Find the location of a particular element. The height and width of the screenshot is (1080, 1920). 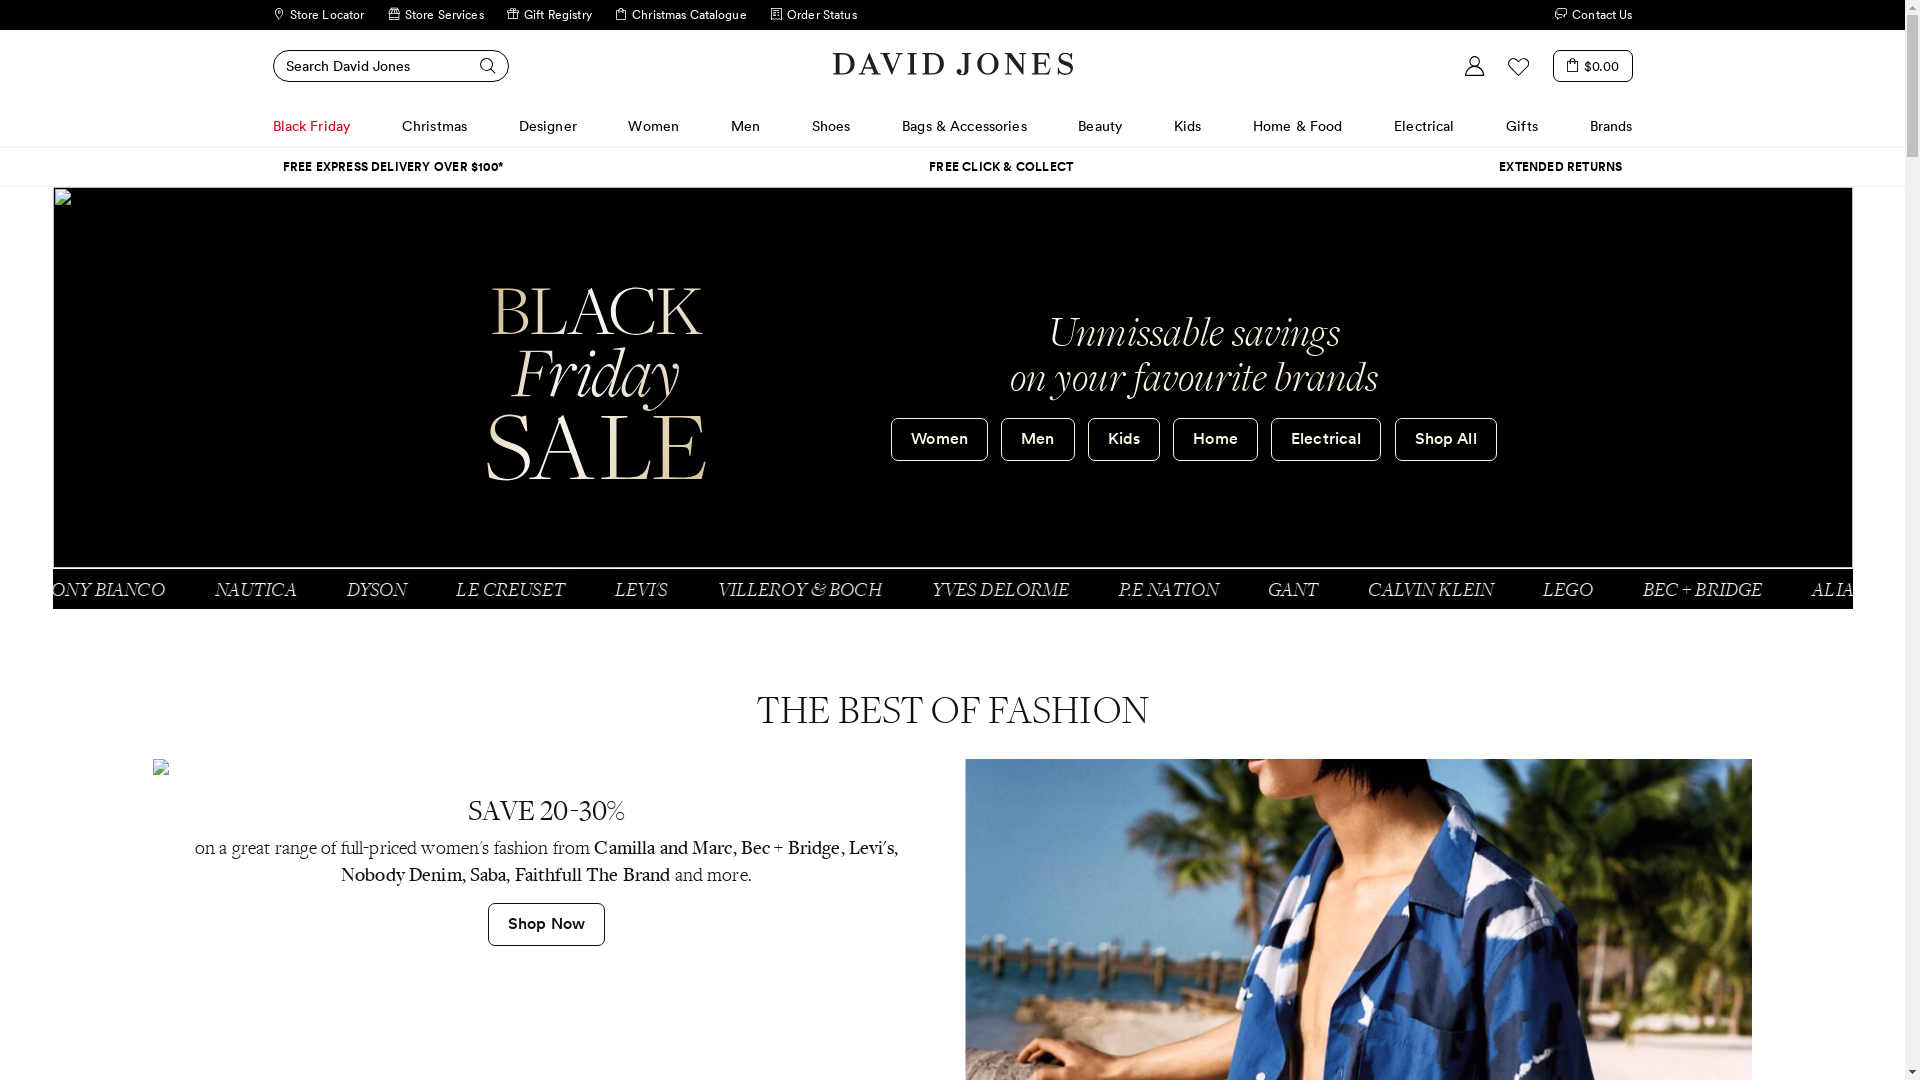

FREE EXPRESS DELIVERY OVER $100* is located at coordinates (392, 167).